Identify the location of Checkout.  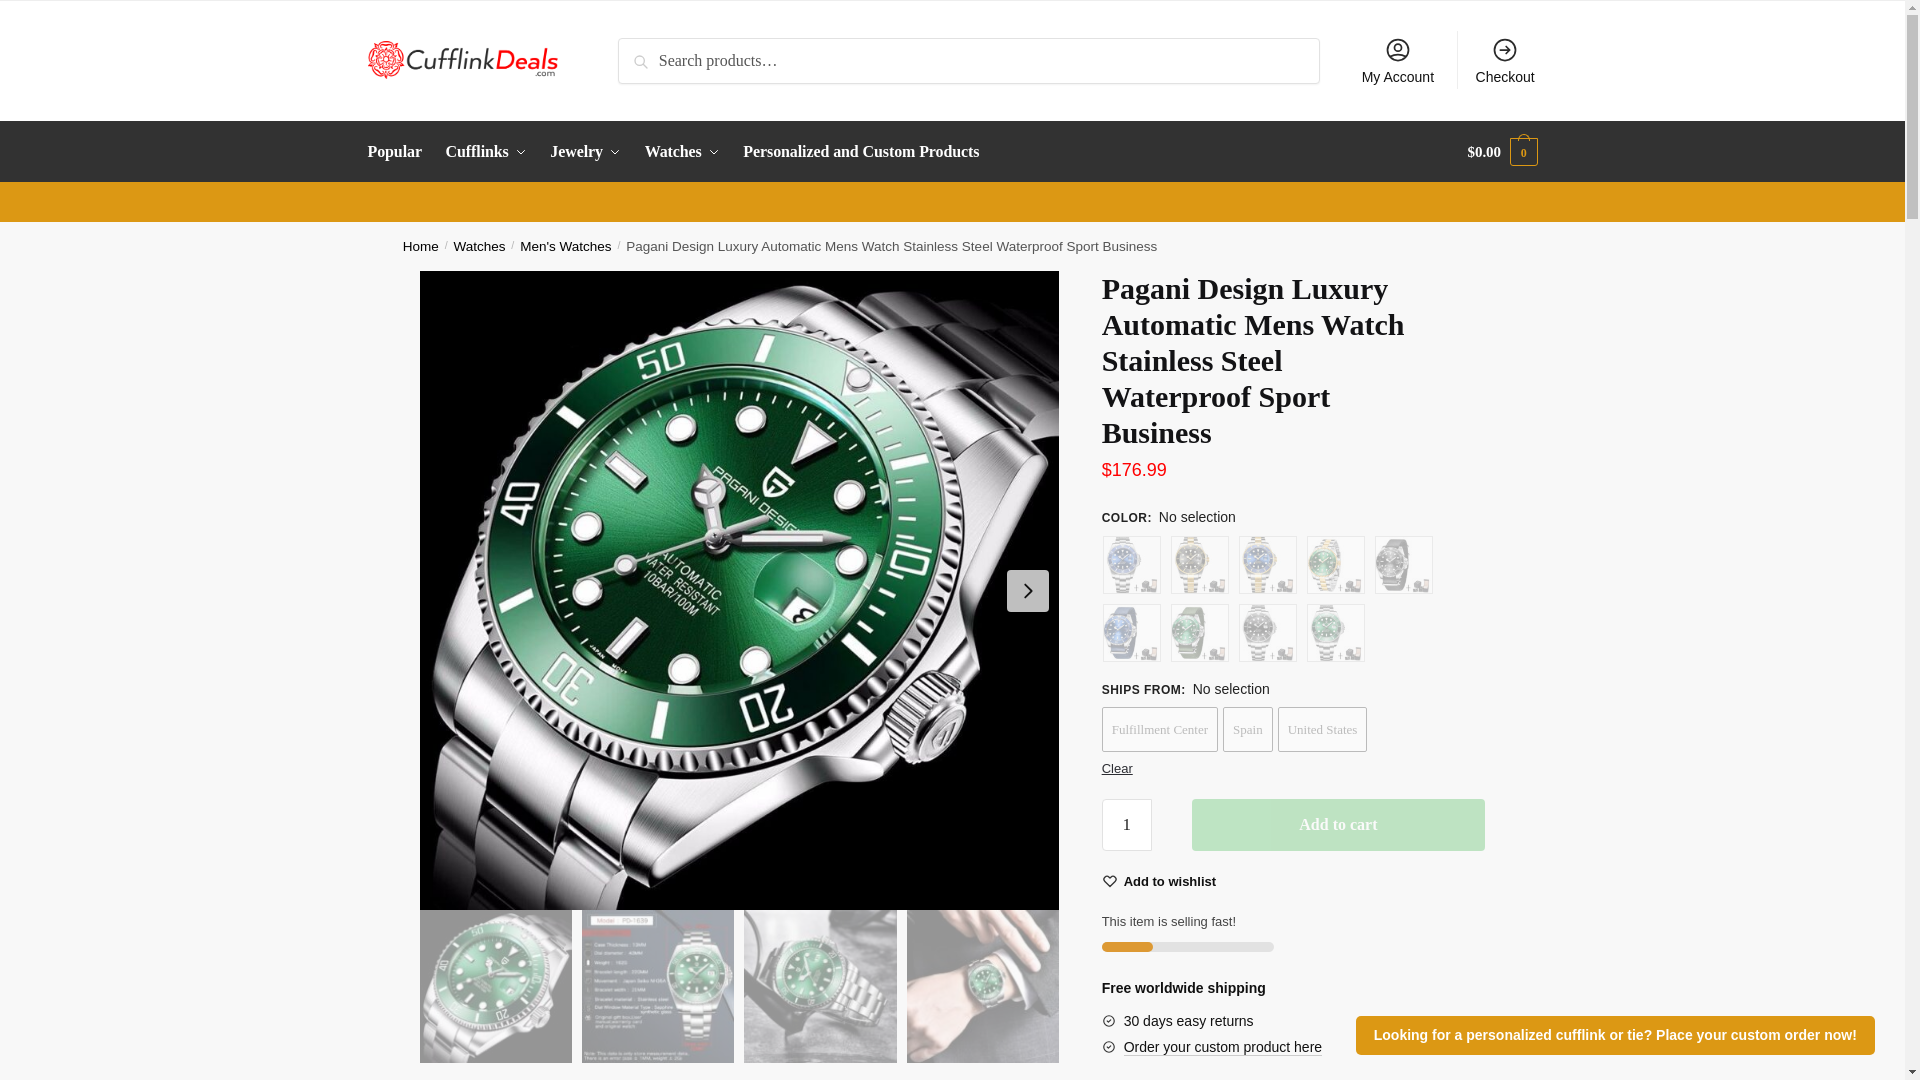
(1505, 60).